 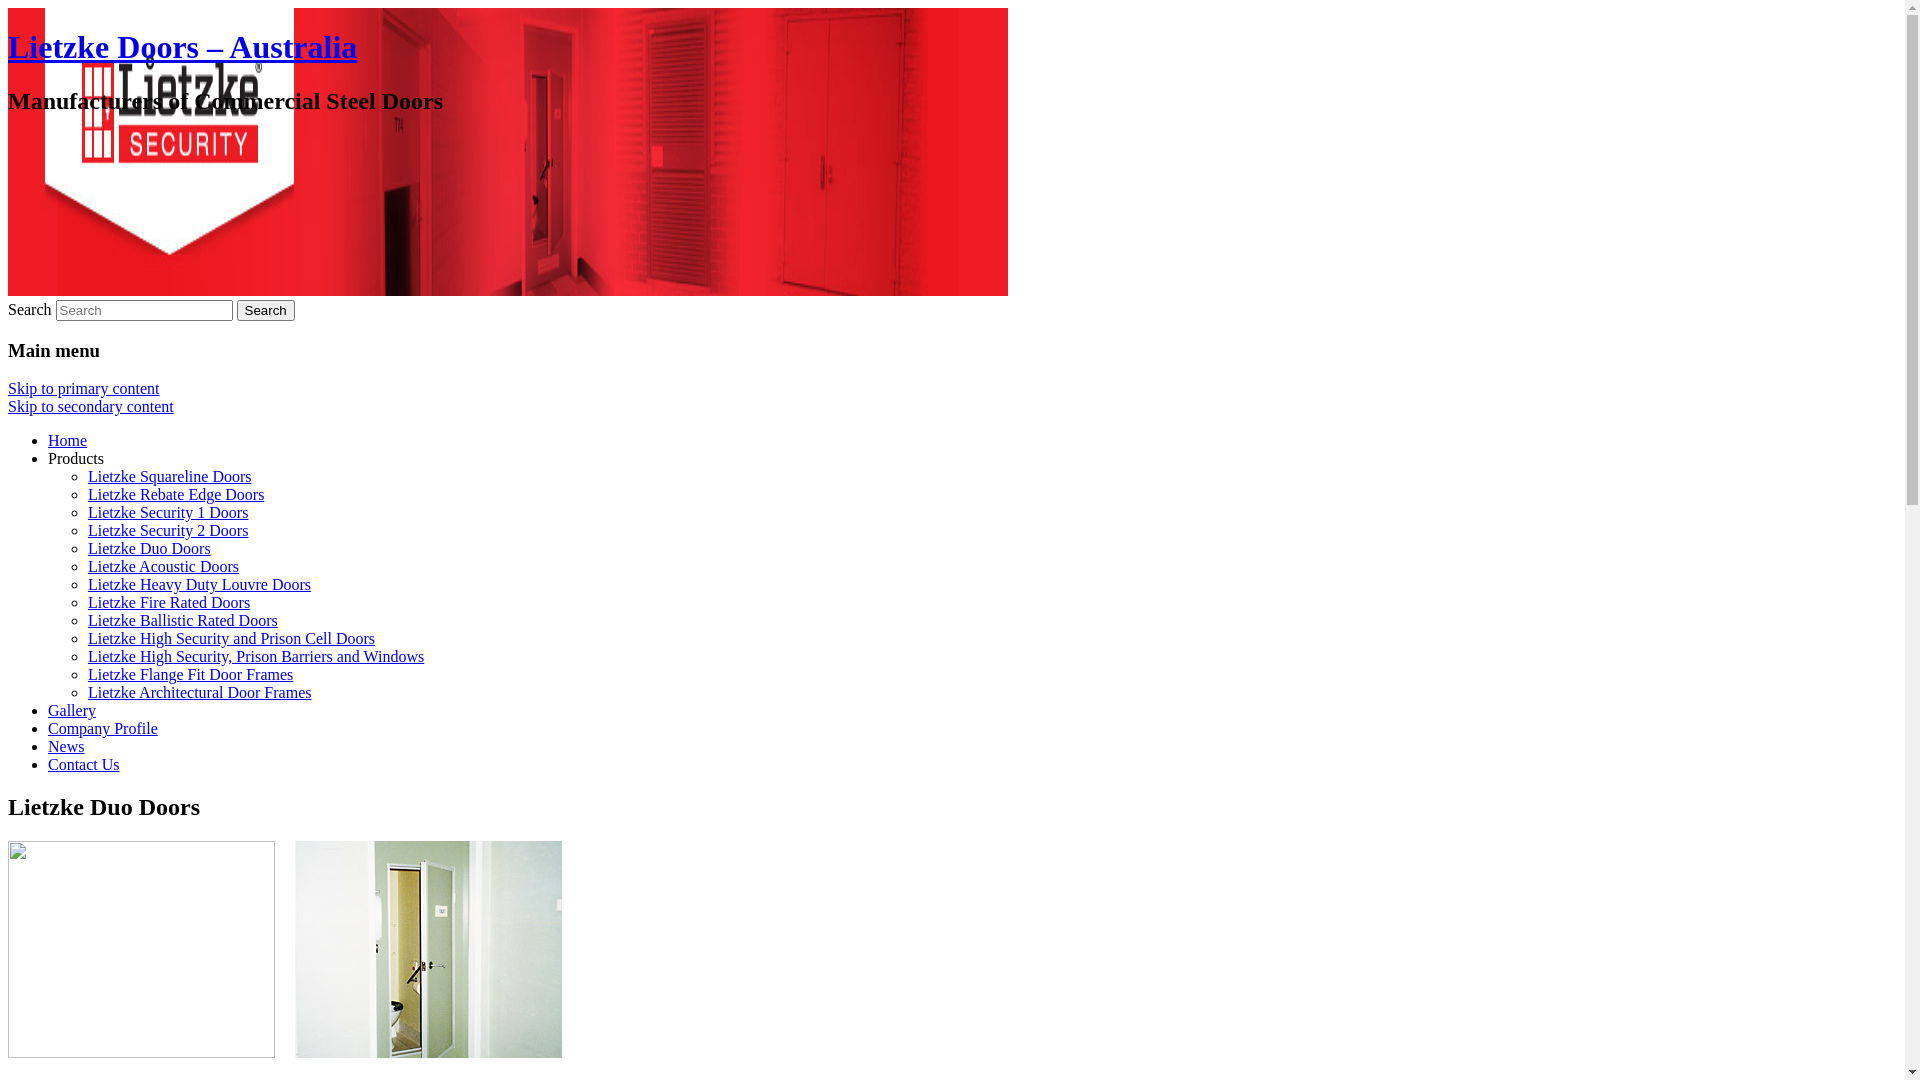 What do you see at coordinates (66, 746) in the screenshot?
I see `News` at bounding box center [66, 746].